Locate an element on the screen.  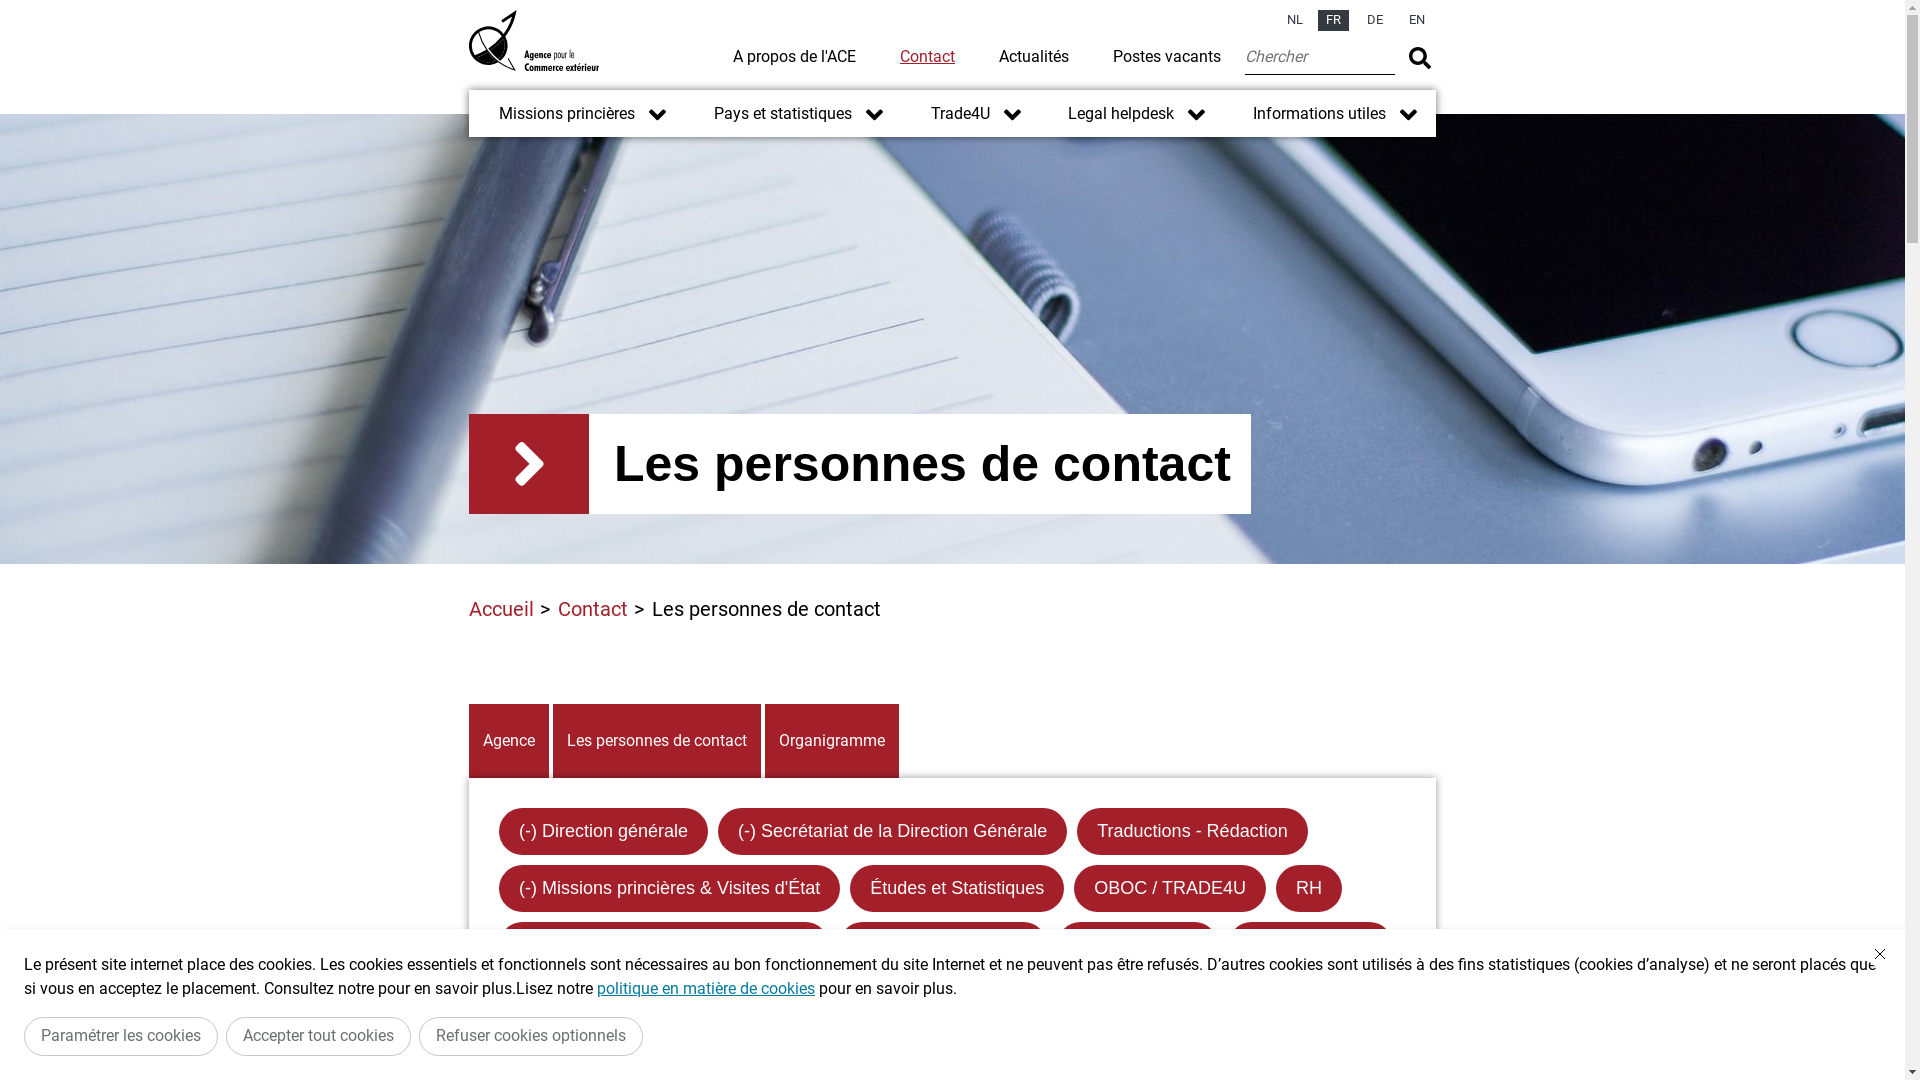
Open submenu is located at coordinates (1408, 114).